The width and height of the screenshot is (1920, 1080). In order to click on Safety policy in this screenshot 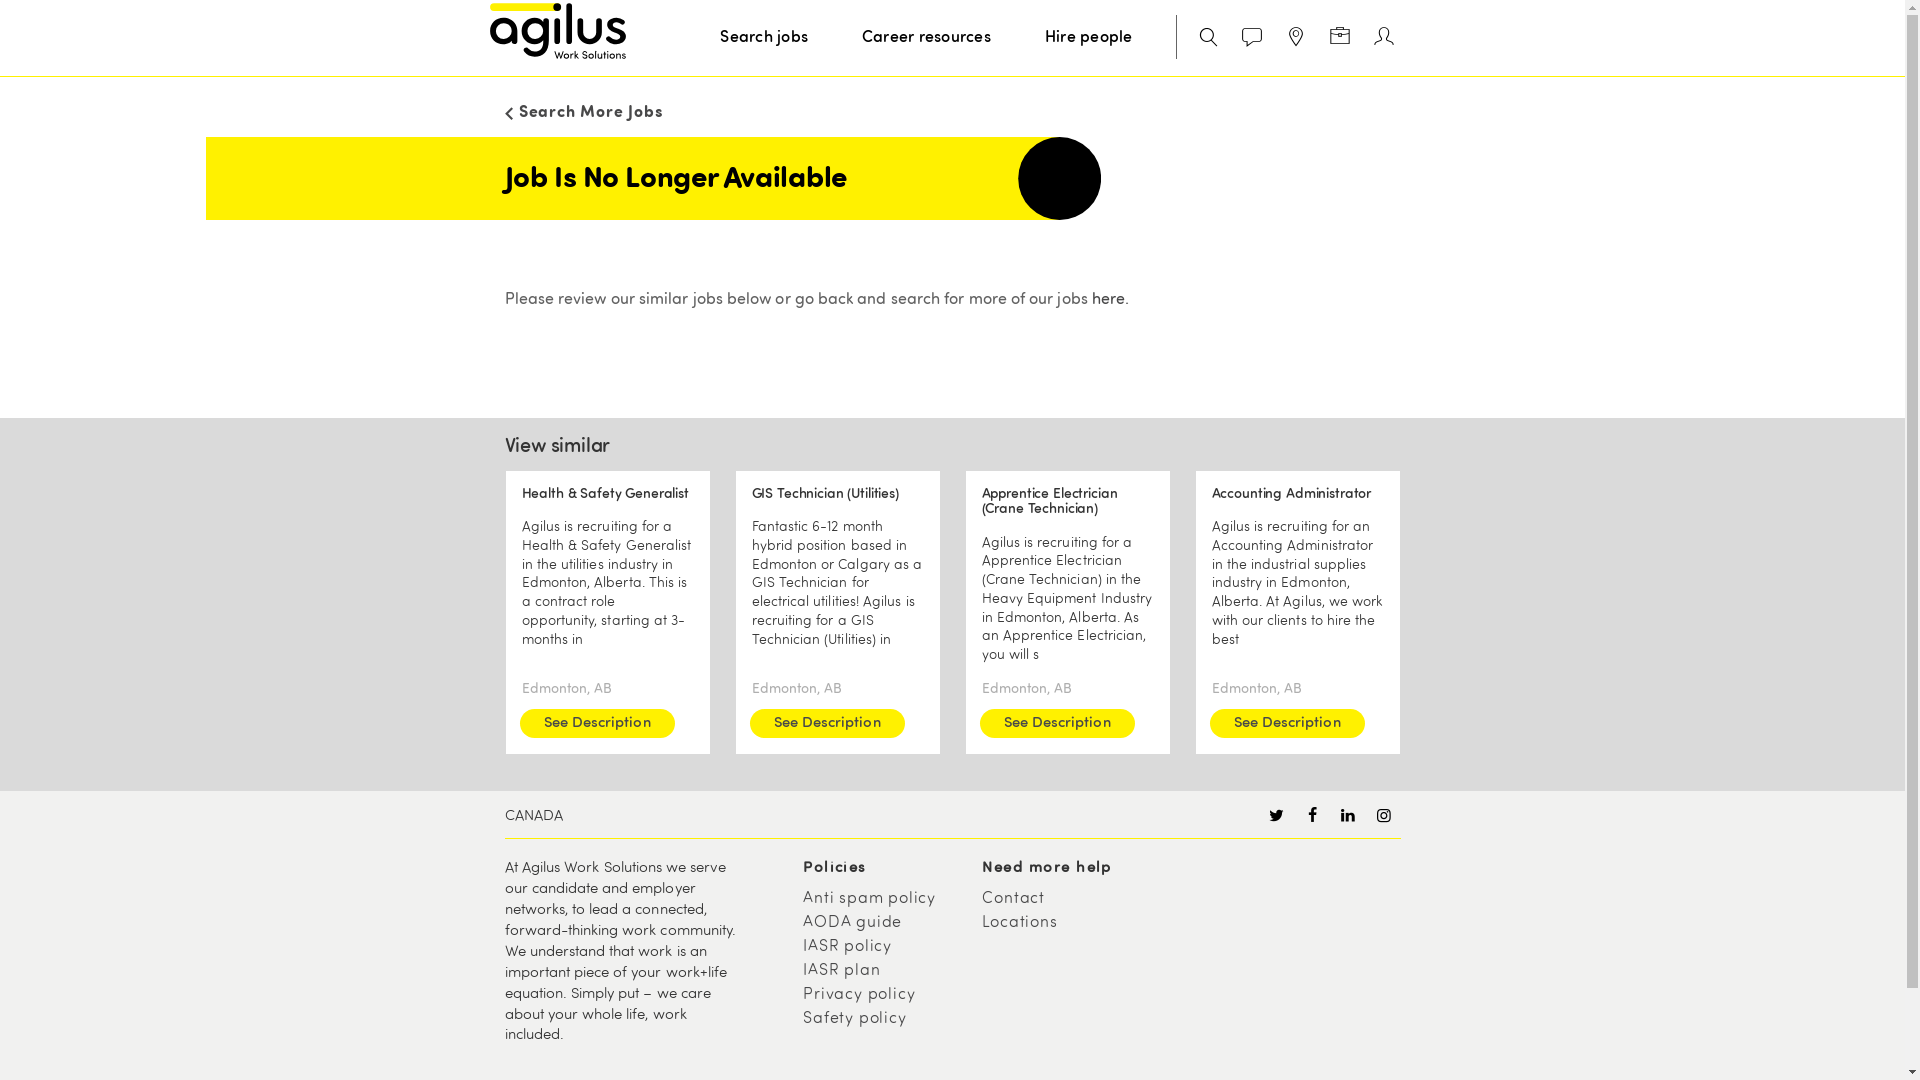, I will do `click(884, 1019)`.